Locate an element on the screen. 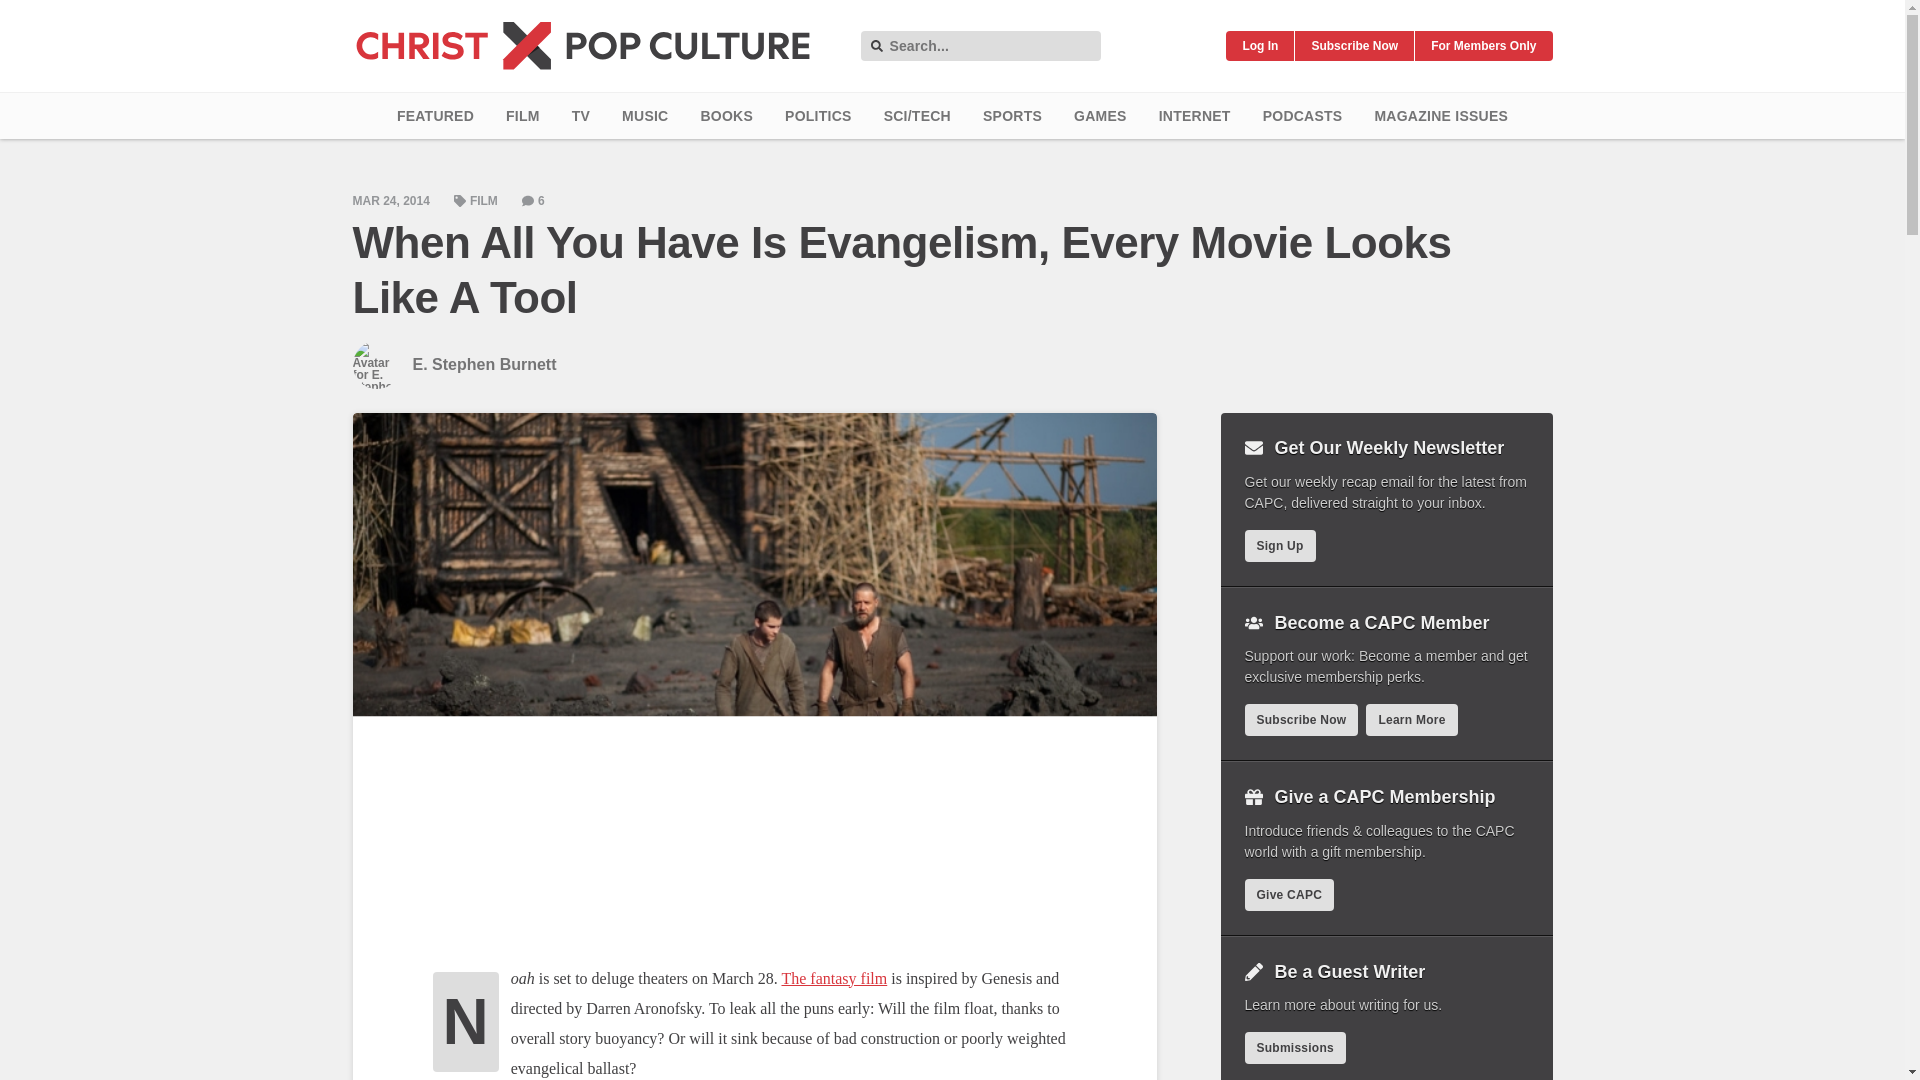 The height and width of the screenshot is (1080, 1920). TV is located at coordinates (581, 116).